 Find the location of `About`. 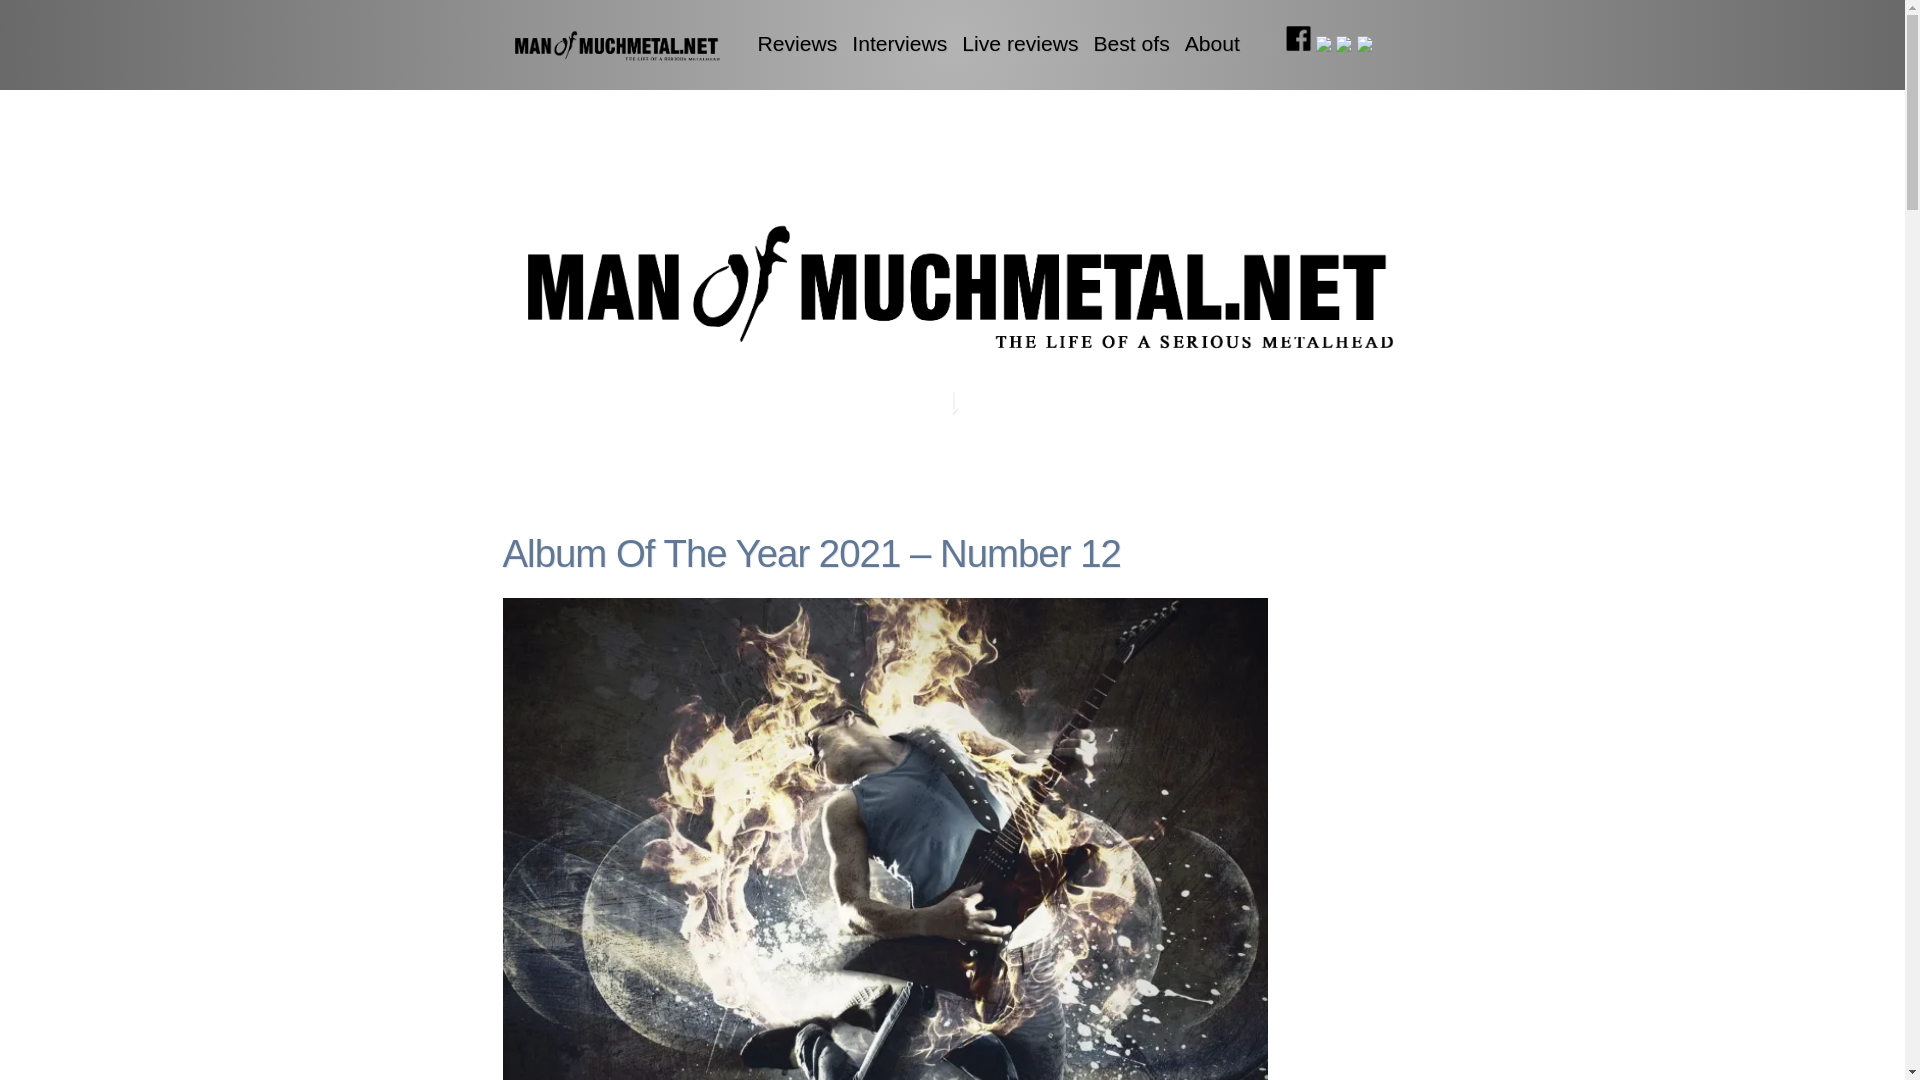

About is located at coordinates (1212, 44).